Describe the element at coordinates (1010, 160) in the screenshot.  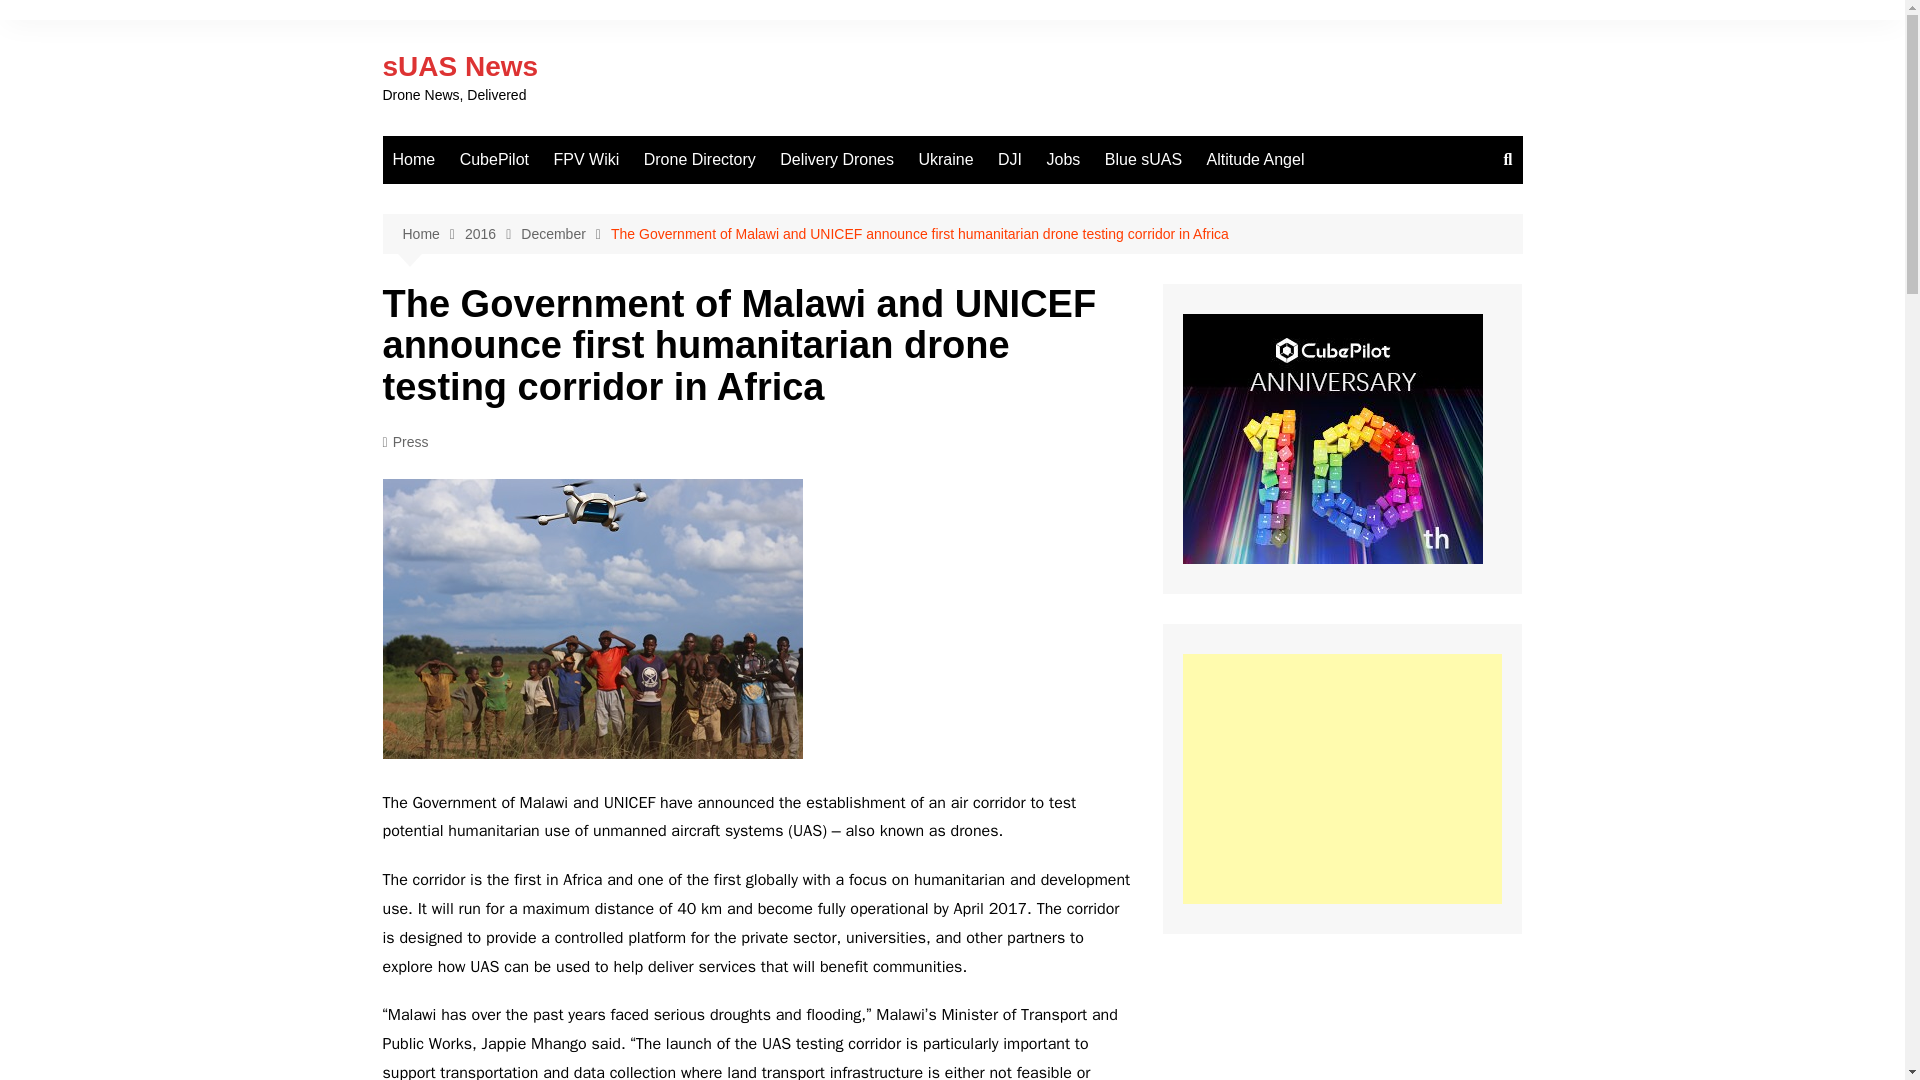
I see `DJI` at that location.